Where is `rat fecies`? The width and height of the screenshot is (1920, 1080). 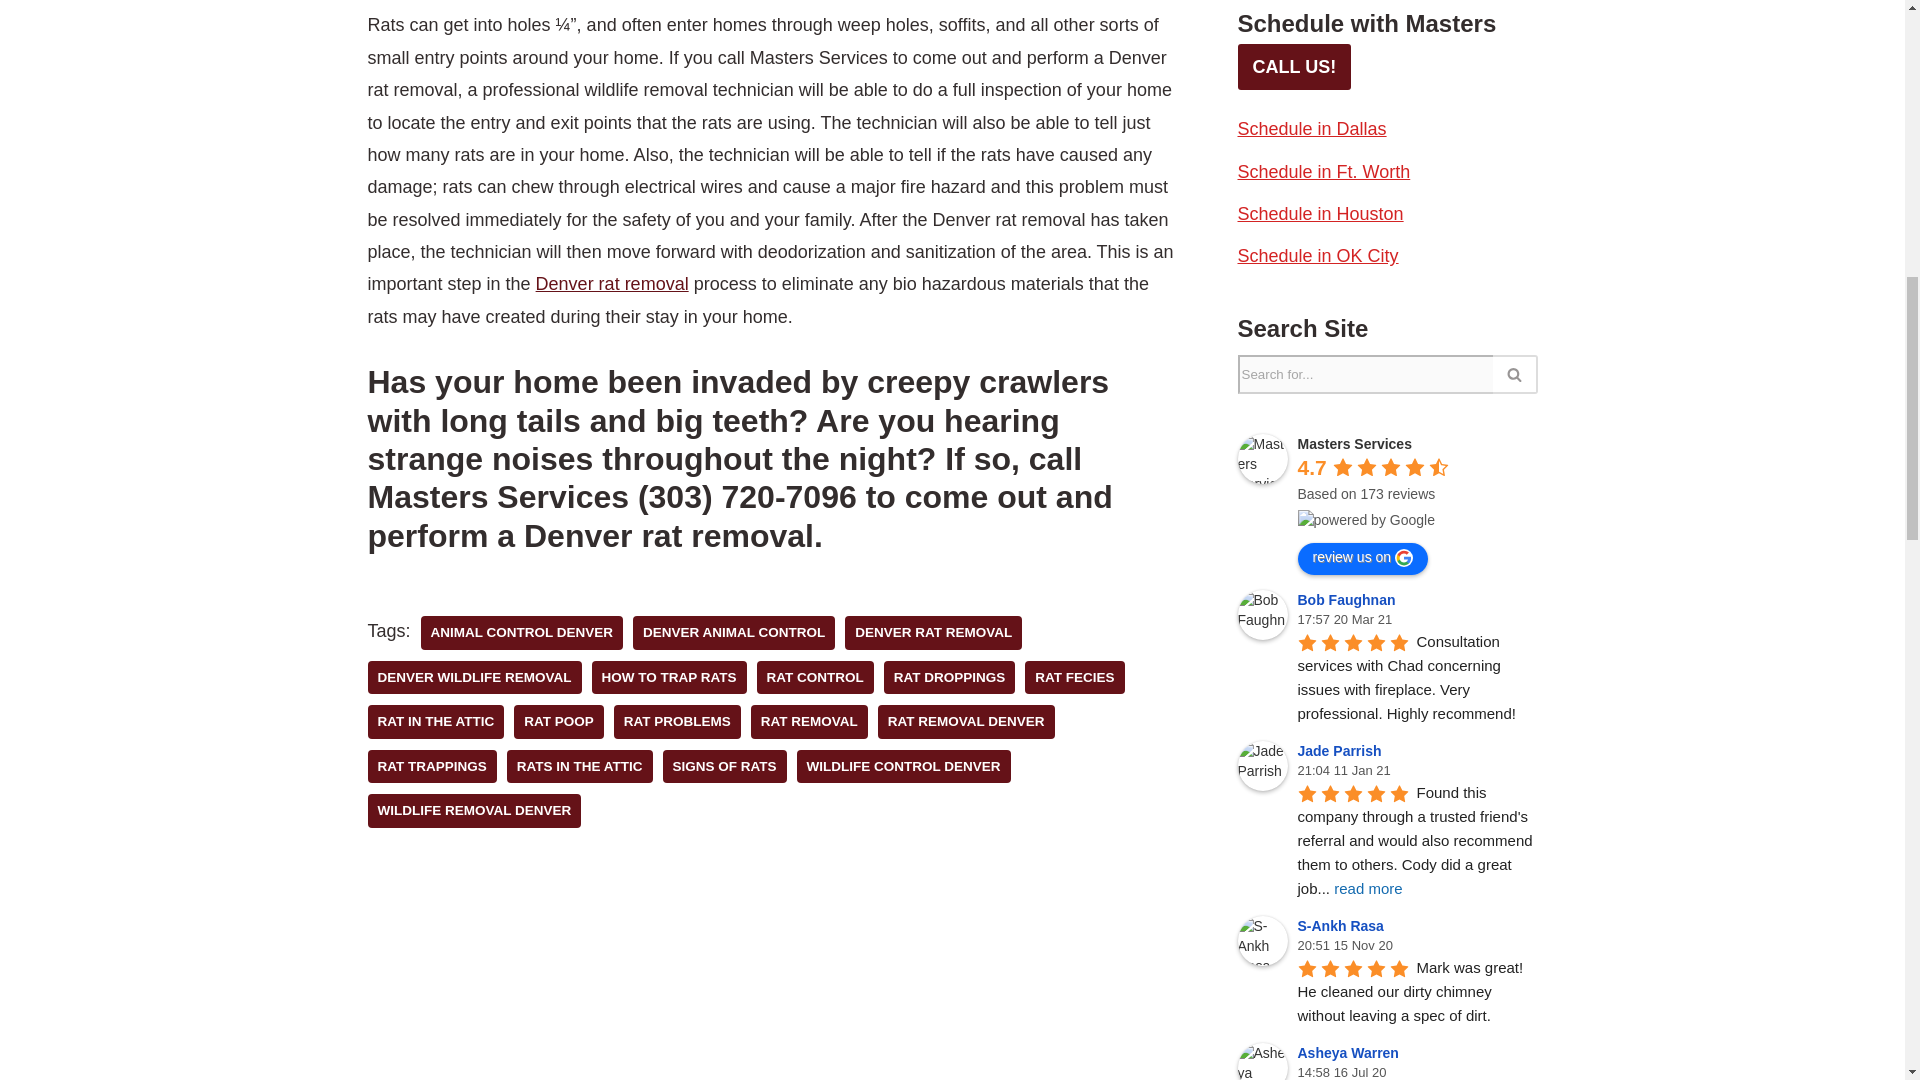
rat fecies is located at coordinates (1074, 678).